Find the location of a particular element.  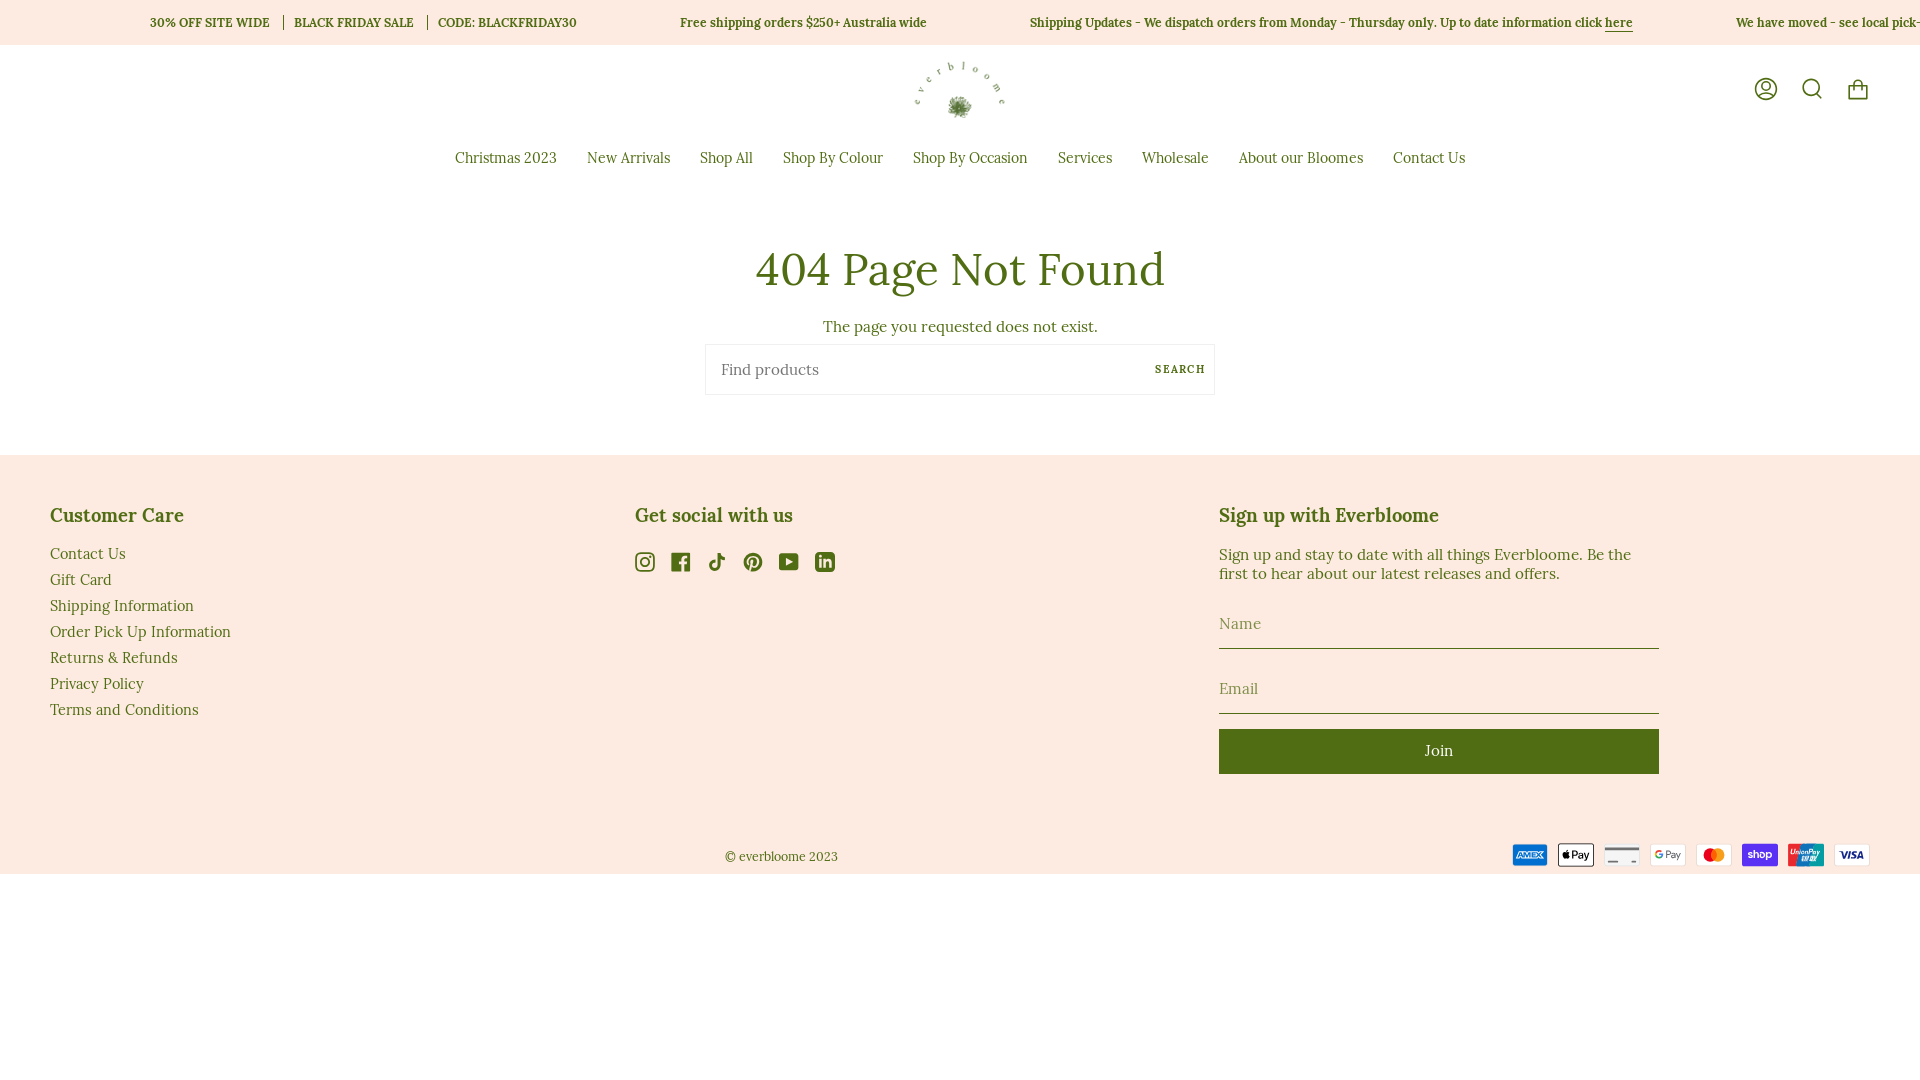

Contact Us is located at coordinates (1429, 158).